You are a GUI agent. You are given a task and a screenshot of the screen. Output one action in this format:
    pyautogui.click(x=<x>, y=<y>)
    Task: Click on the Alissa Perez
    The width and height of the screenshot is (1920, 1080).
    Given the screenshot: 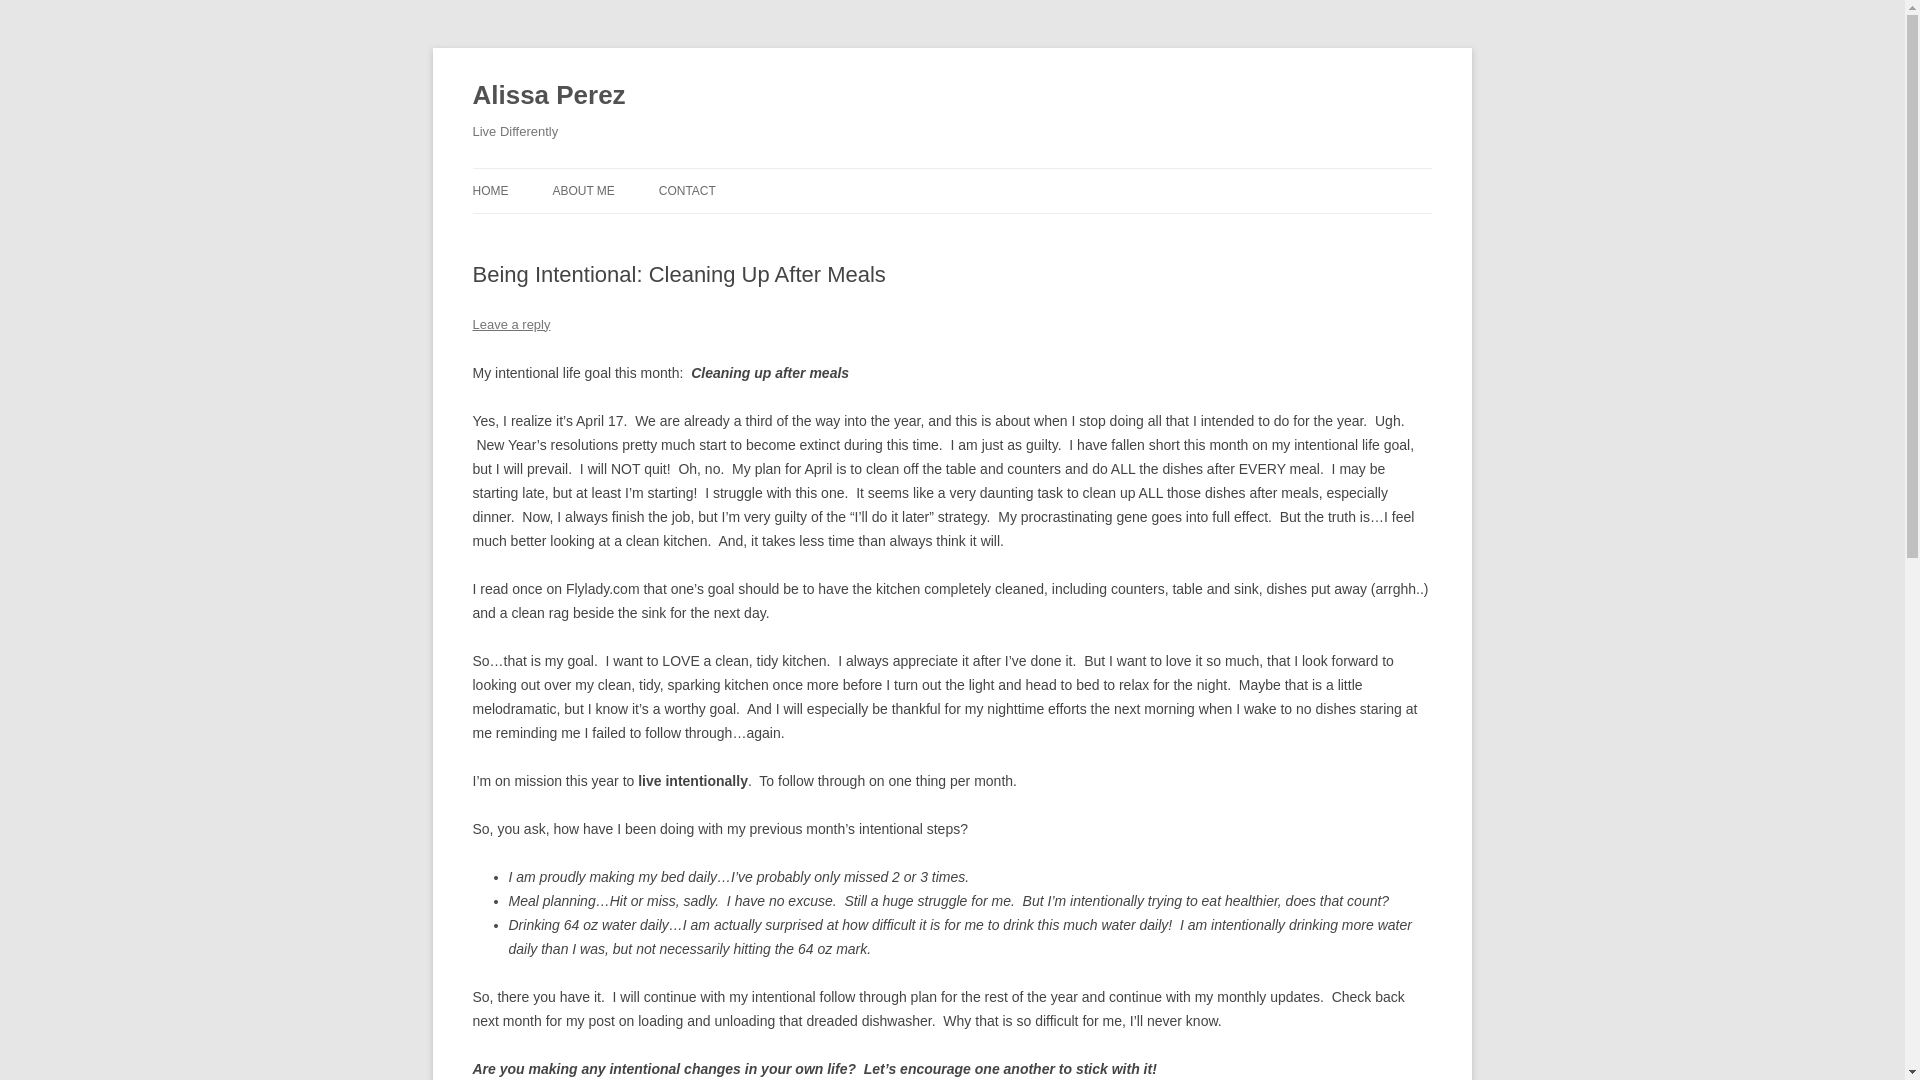 What is the action you would take?
    pyautogui.click(x=548, y=96)
    